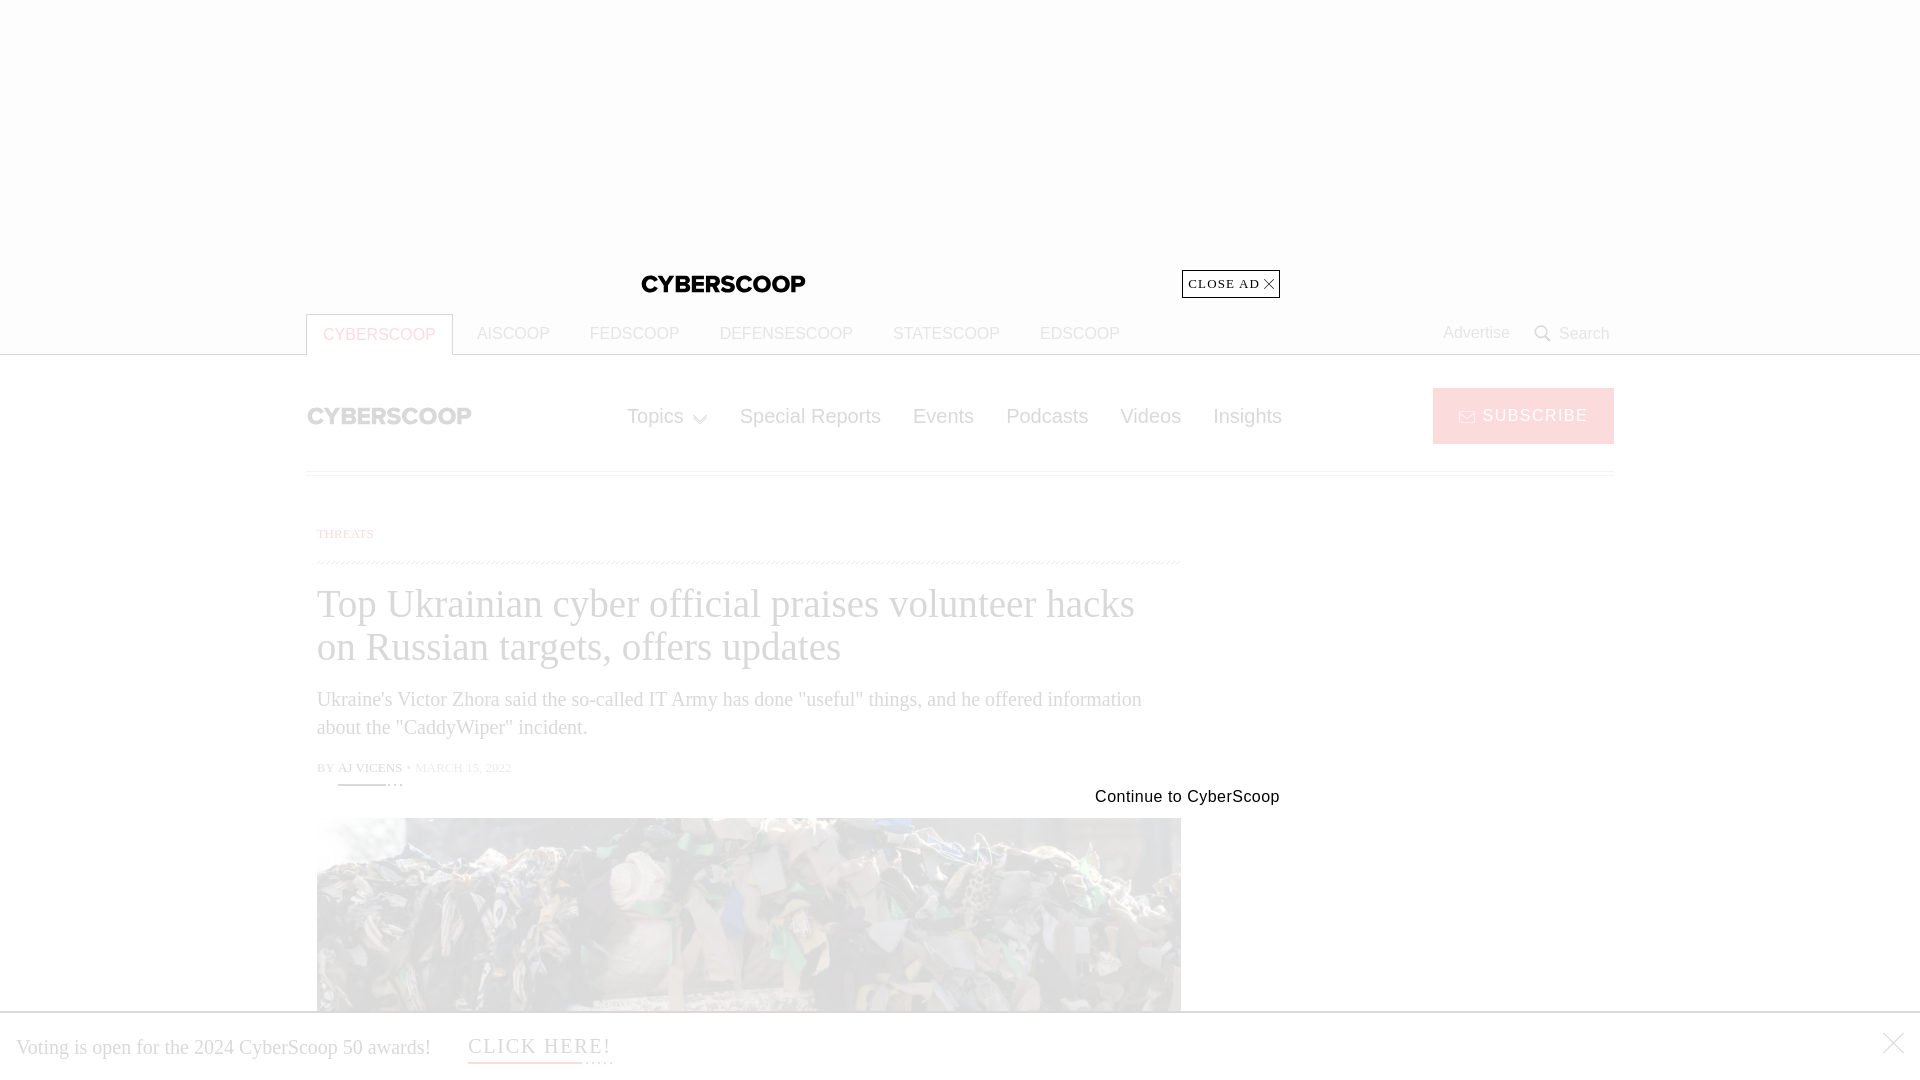 Image resolution: width=1920 pixels, height=1080 pixels. What do you see at coordinates (786, 334) in the screenshot?
I see `DEFENSESCOOP` at bounding box center [786, 334].